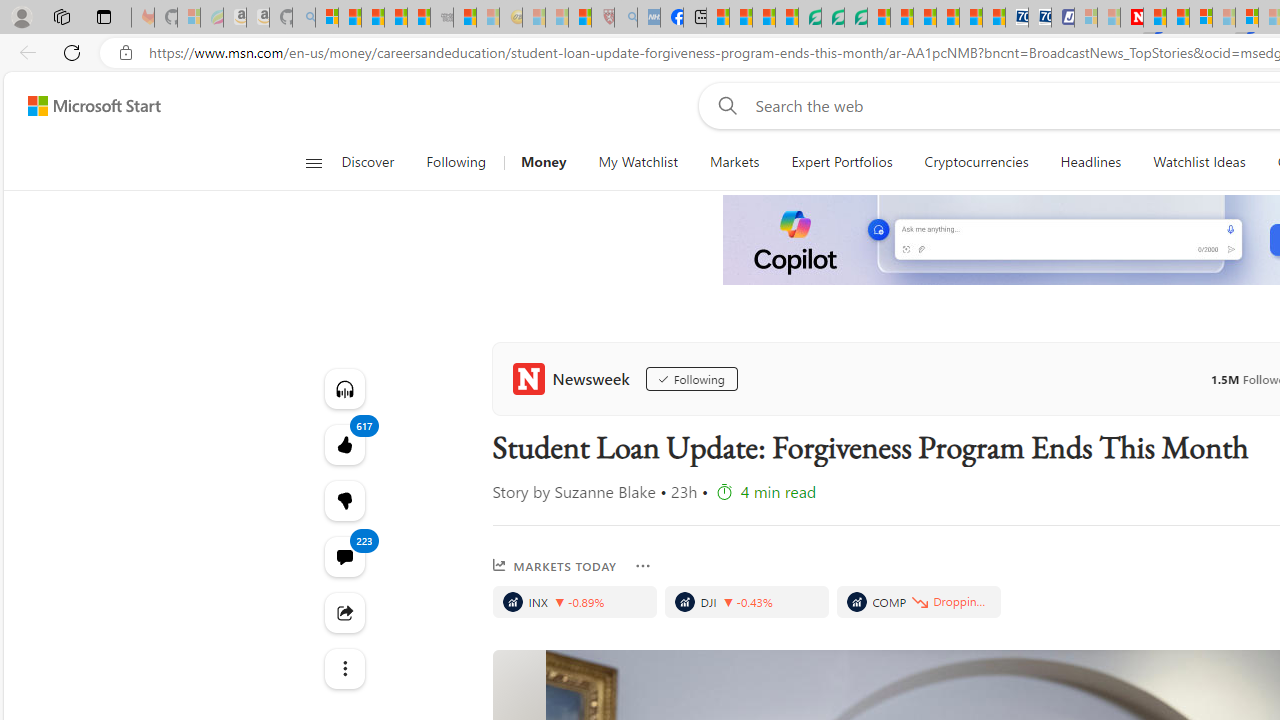 The height and width of the screenshot is (720, 1280). What do you see at coordinates (344, 444) in the screenshot?
I see `617 Like` at bounding box center [344, 444].